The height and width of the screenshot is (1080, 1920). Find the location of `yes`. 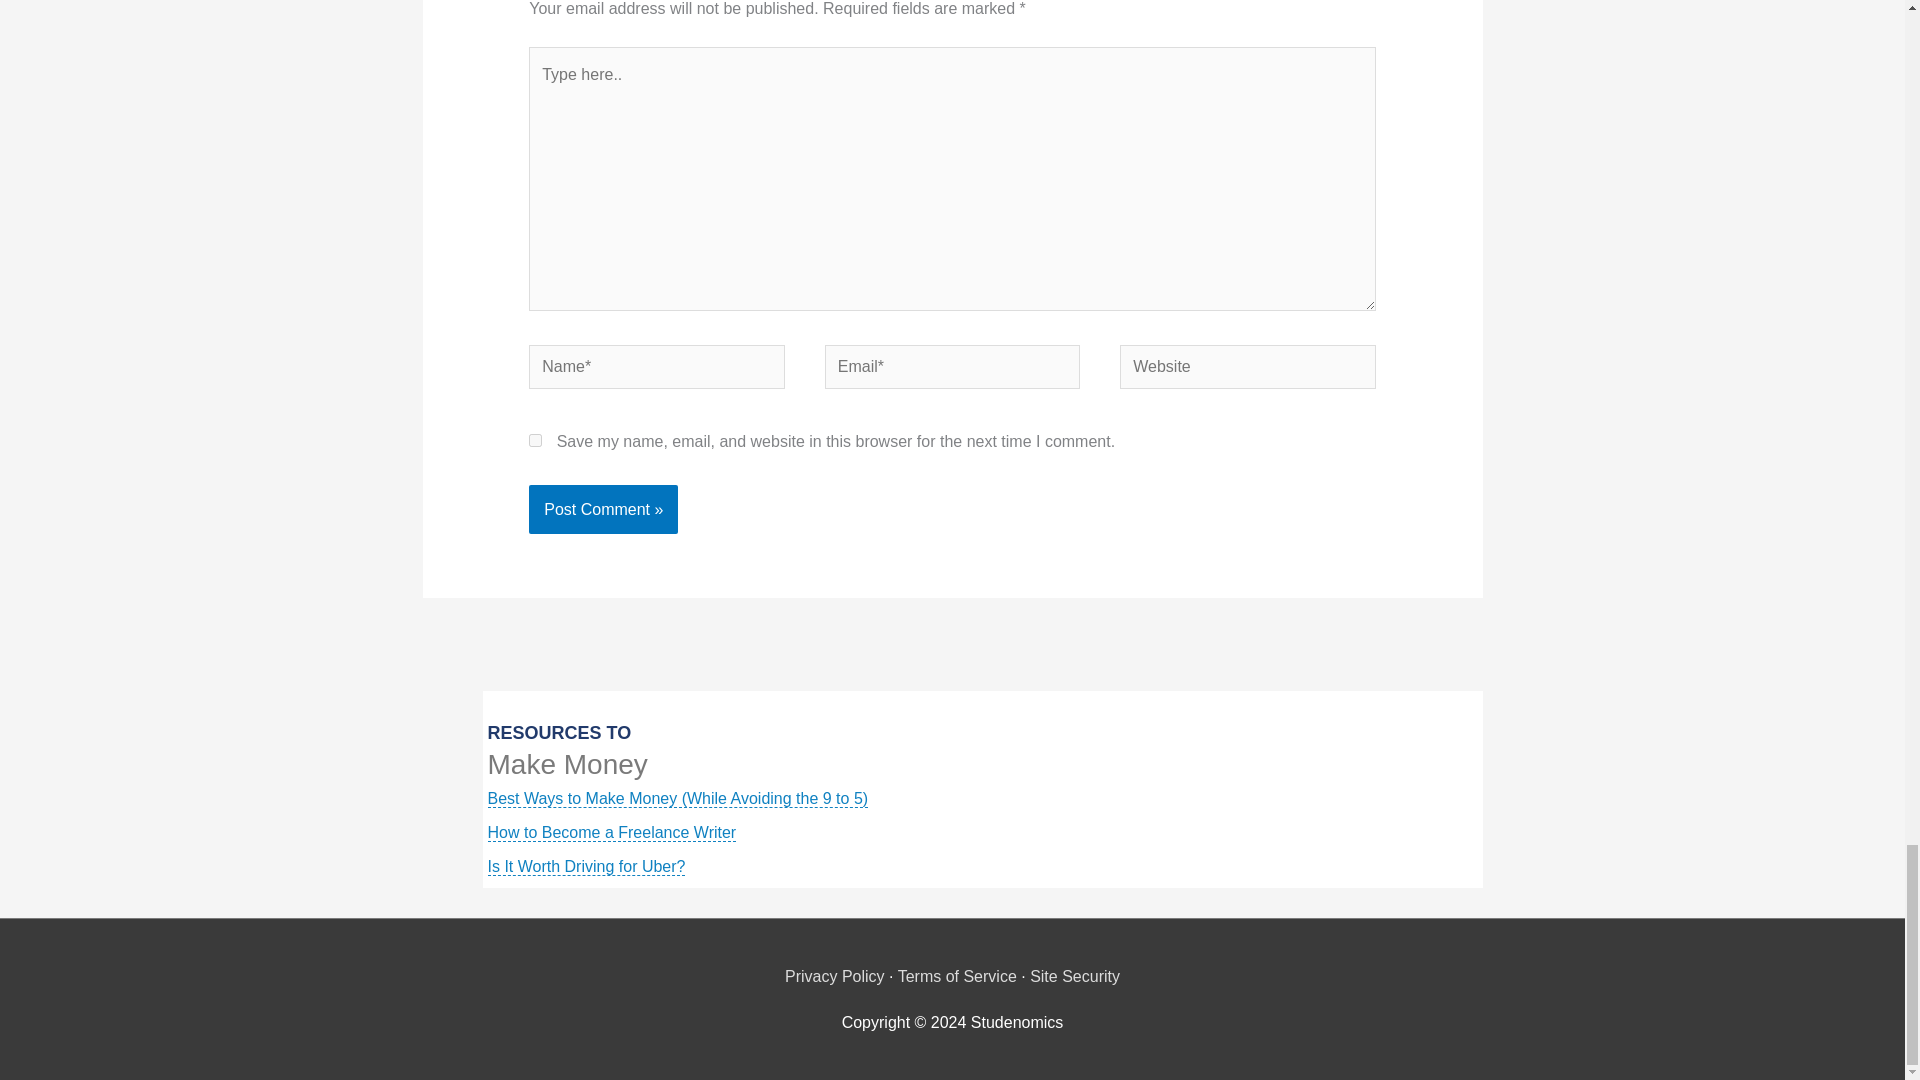

yes is located at coordinates (535, 440).